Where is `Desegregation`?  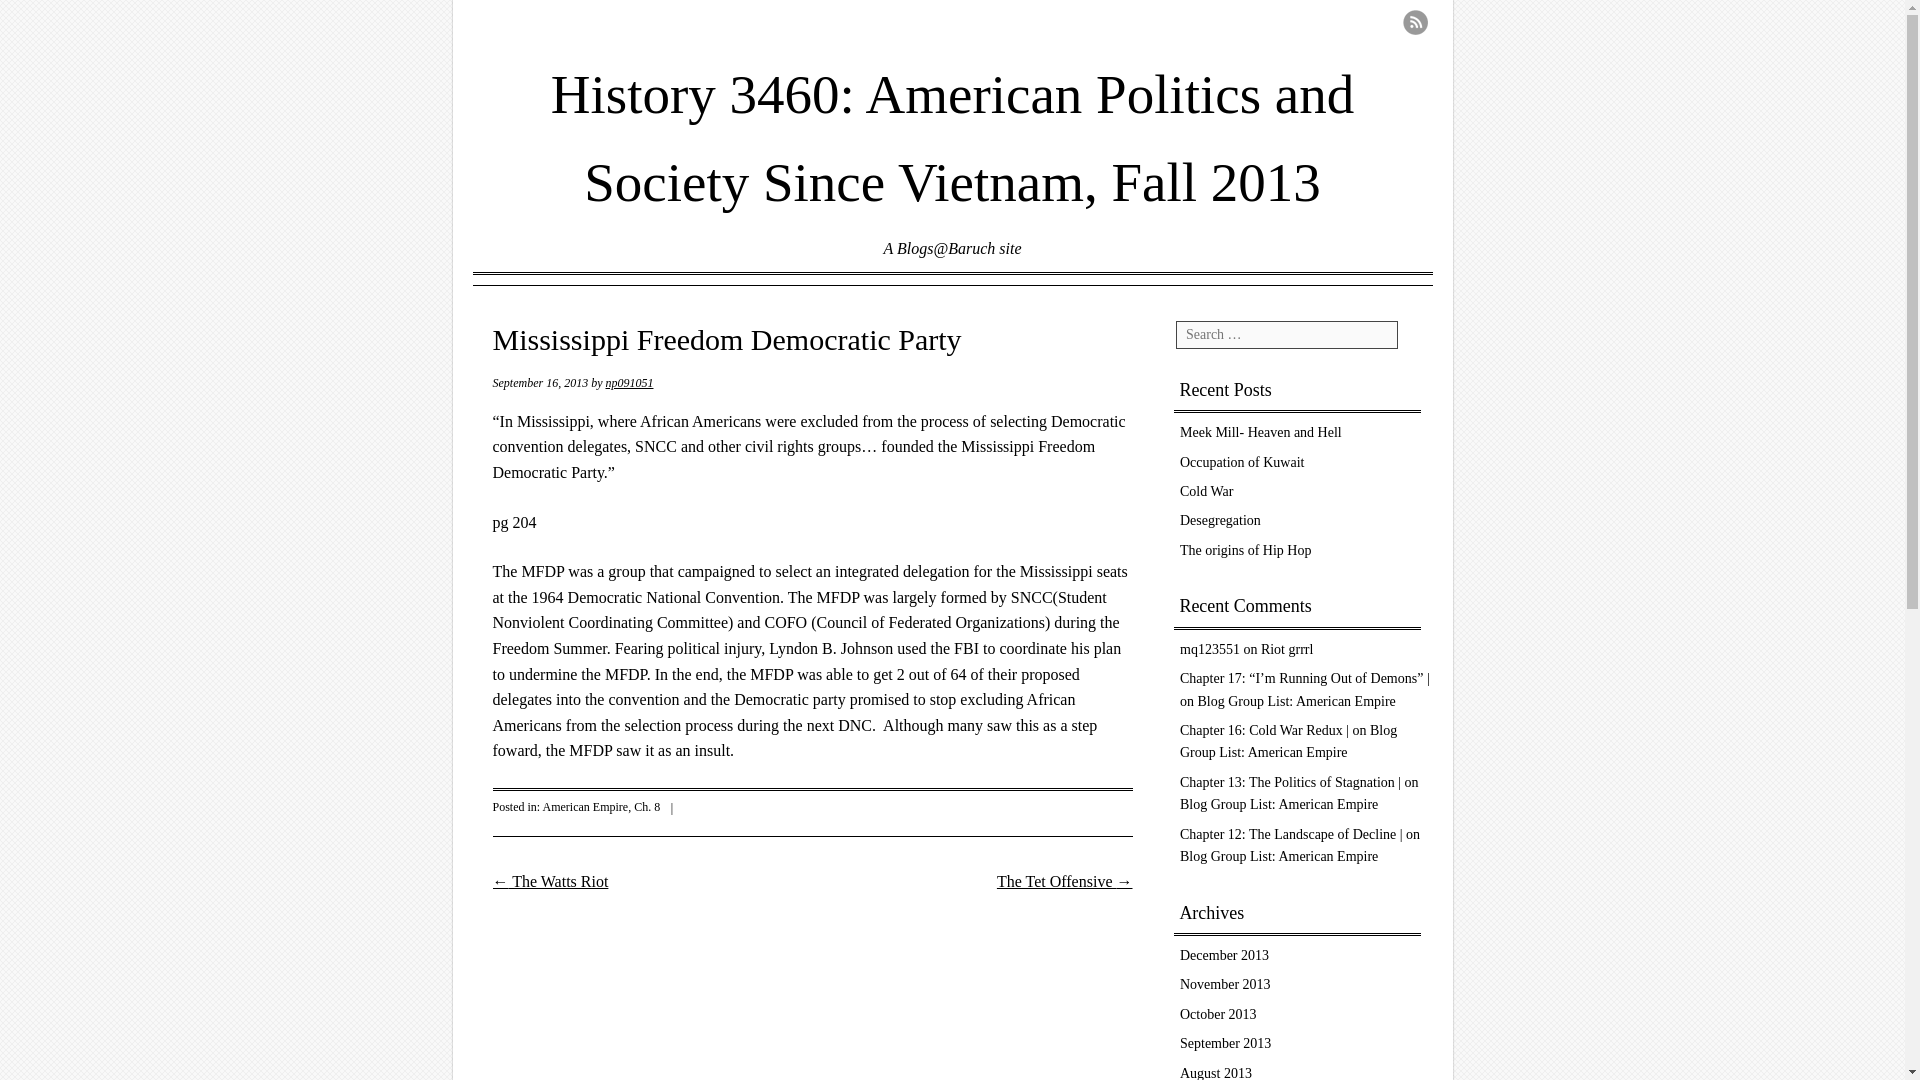
Desegregation is located at coordinates (1220, 520).